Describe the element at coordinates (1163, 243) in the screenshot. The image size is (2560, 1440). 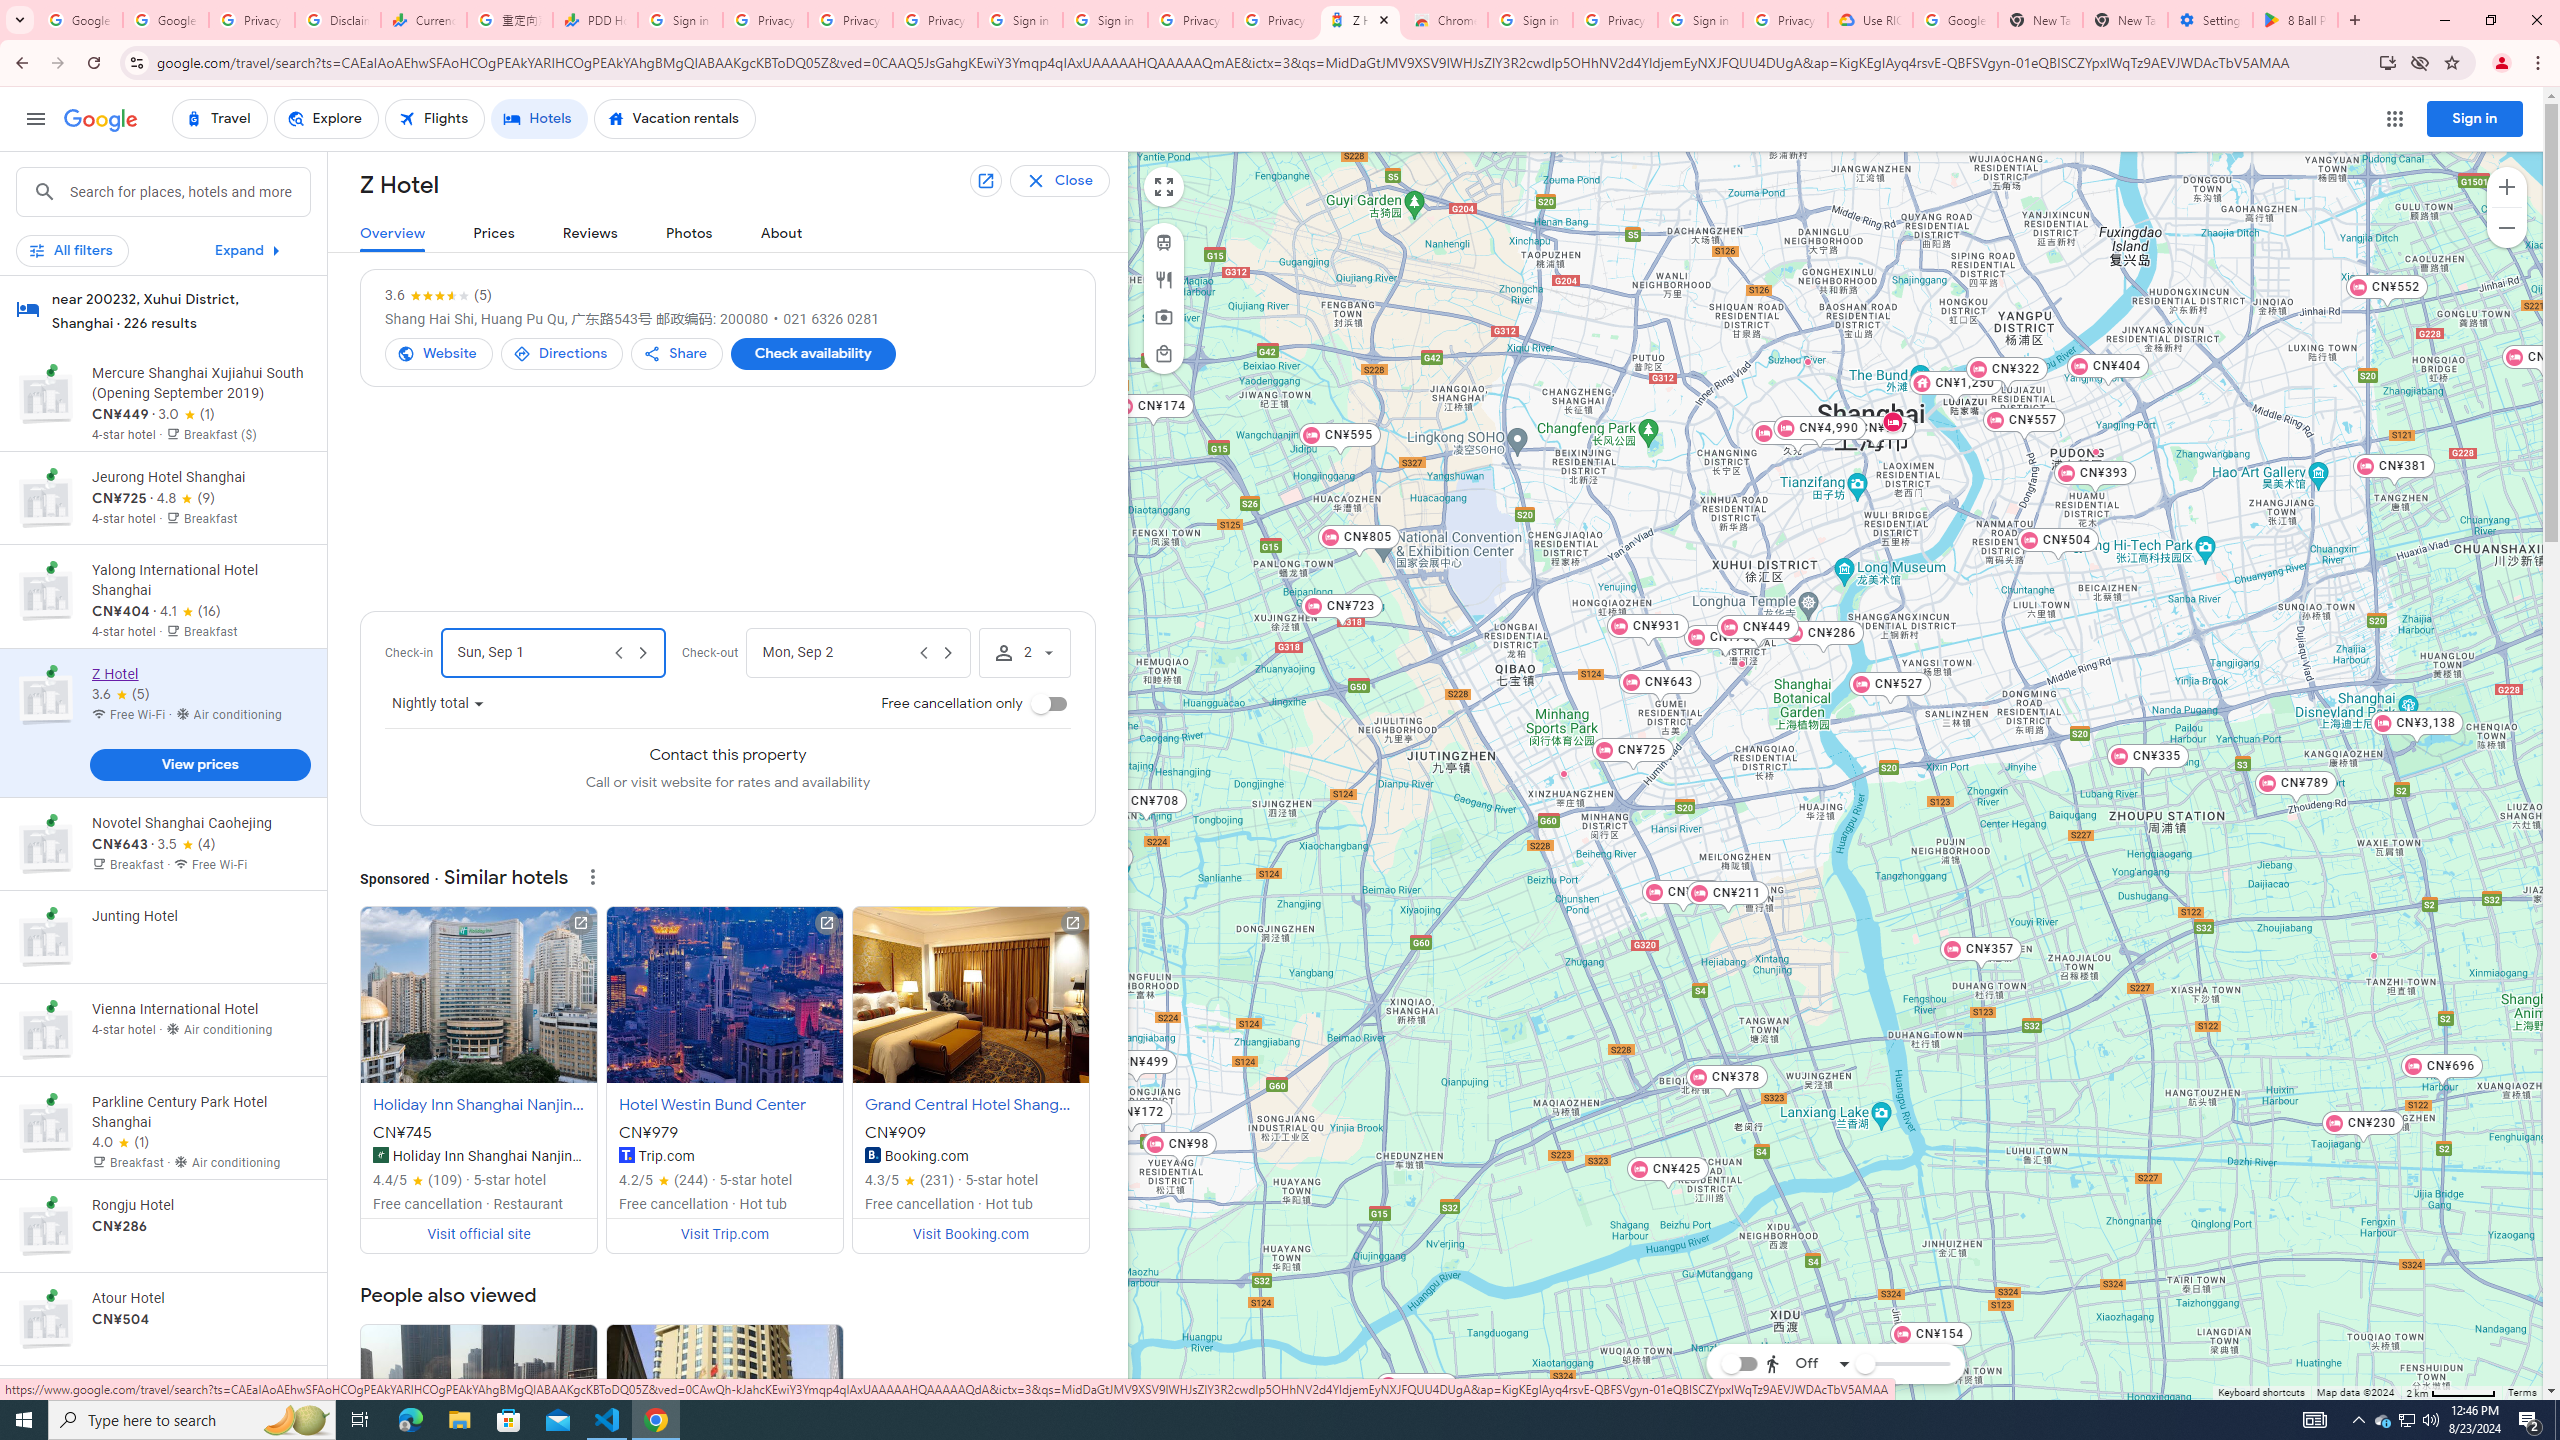
I see `Transit` at that location.